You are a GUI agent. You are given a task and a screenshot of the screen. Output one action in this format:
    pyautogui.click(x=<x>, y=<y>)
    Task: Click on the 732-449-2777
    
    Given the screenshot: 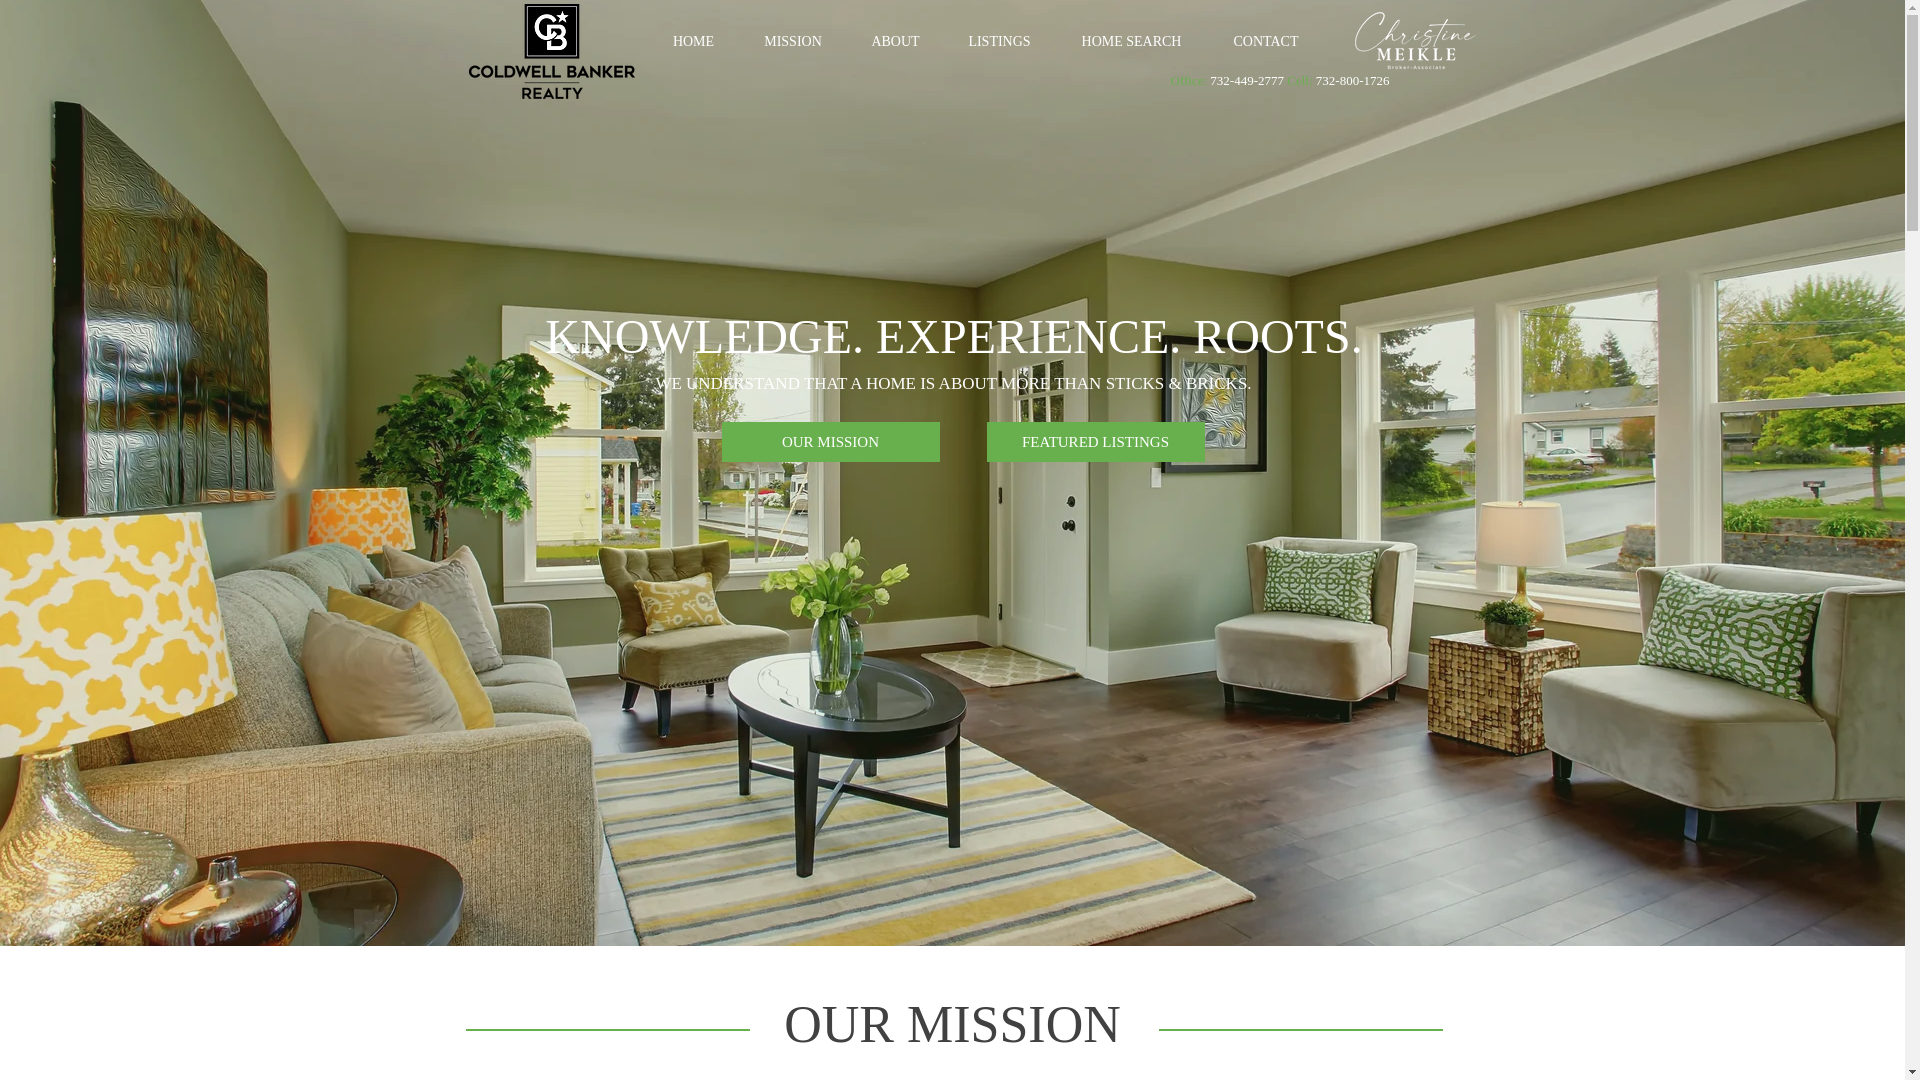 What is the action you would take?
    pyautogui.click(x=1246, y=80)
    